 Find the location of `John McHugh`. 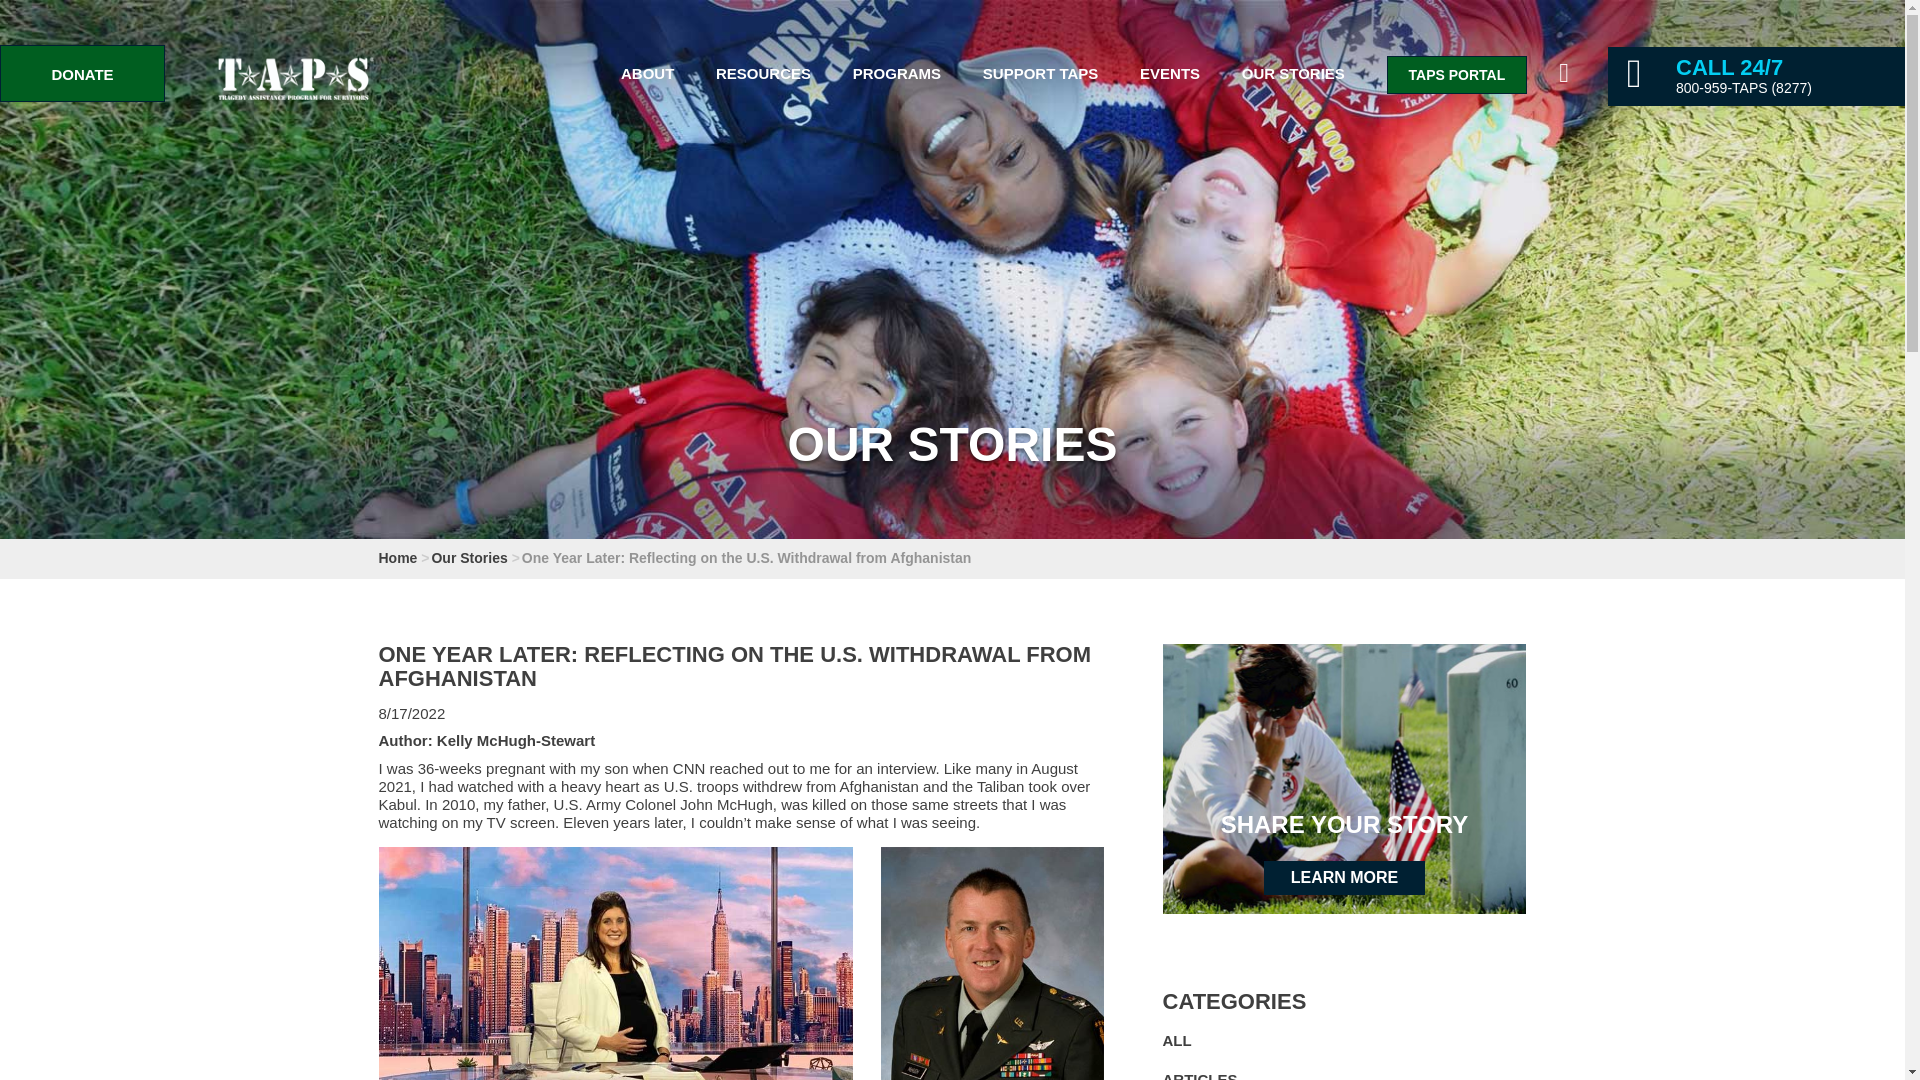

John McHugh is located at coordinates (992, 963).